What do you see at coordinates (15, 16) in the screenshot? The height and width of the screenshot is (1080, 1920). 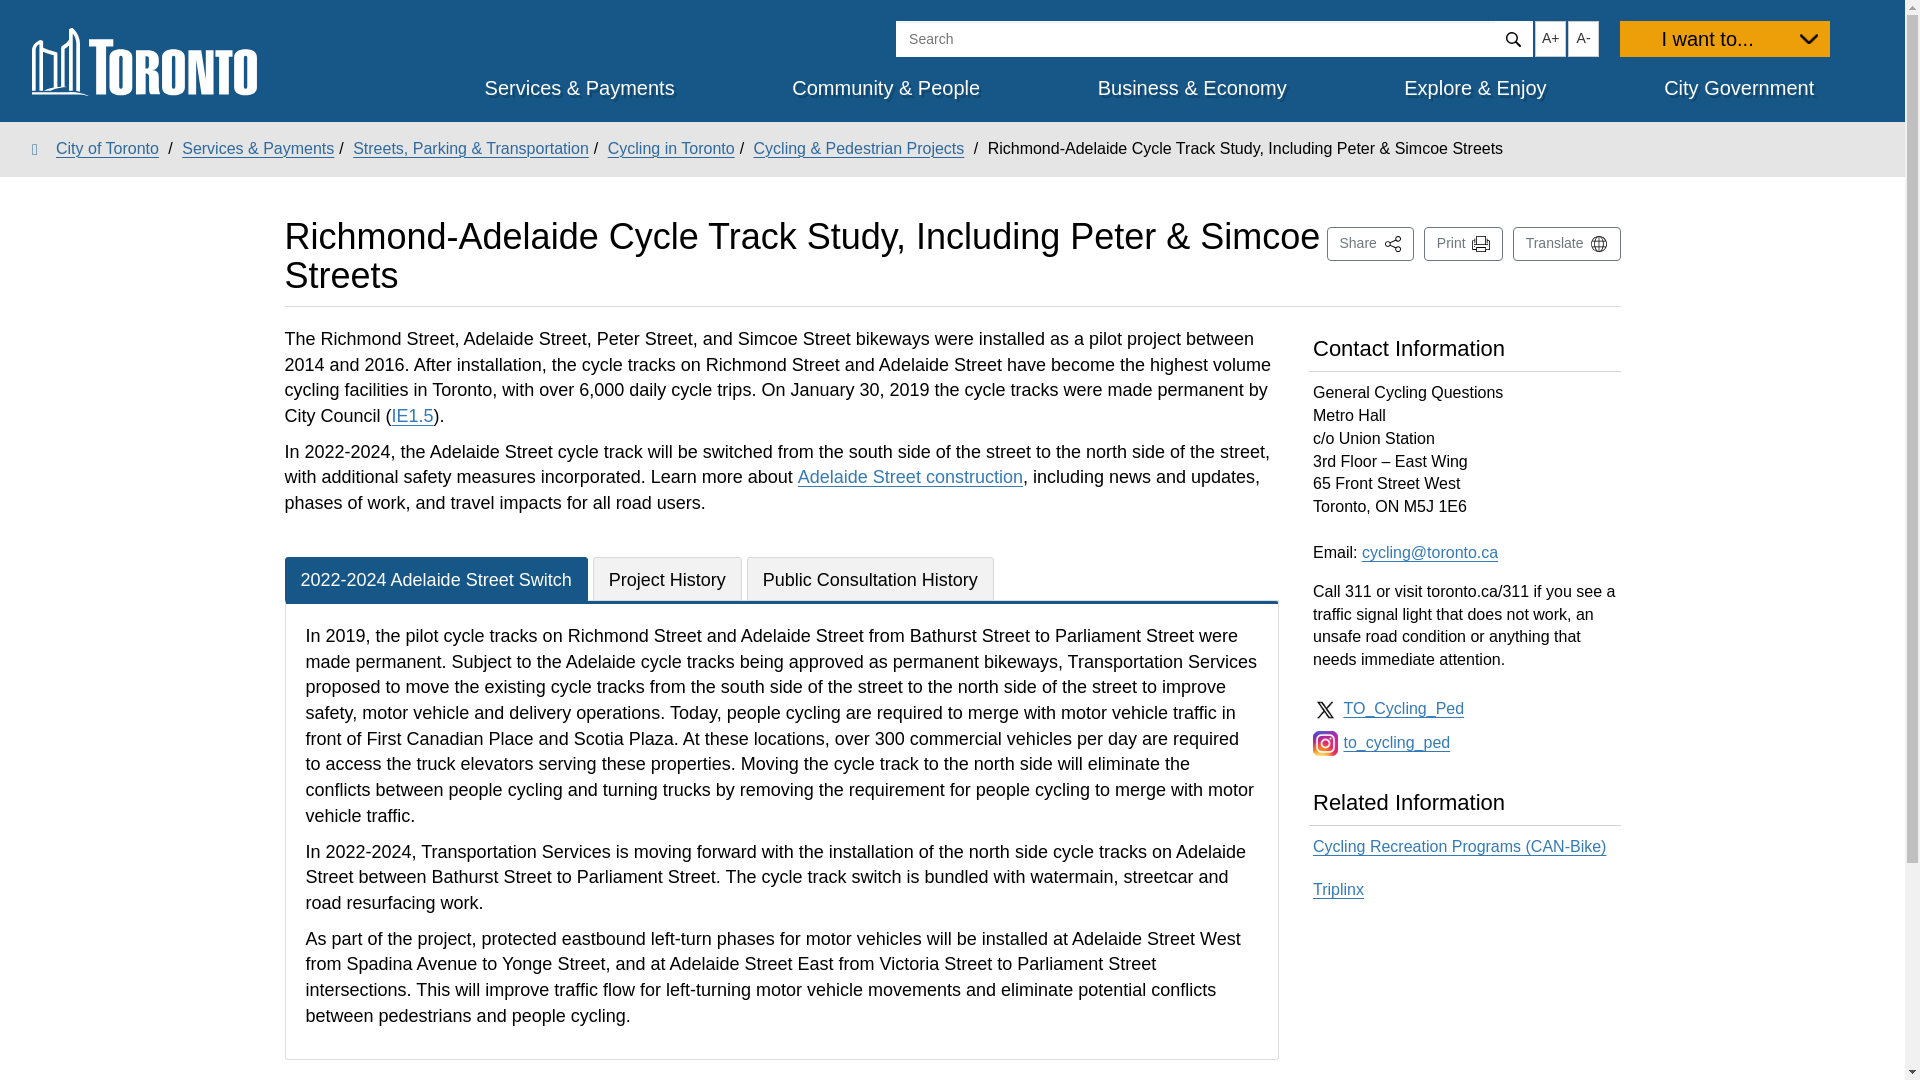 I see `Skip to content` at bounding box center [15, 16].